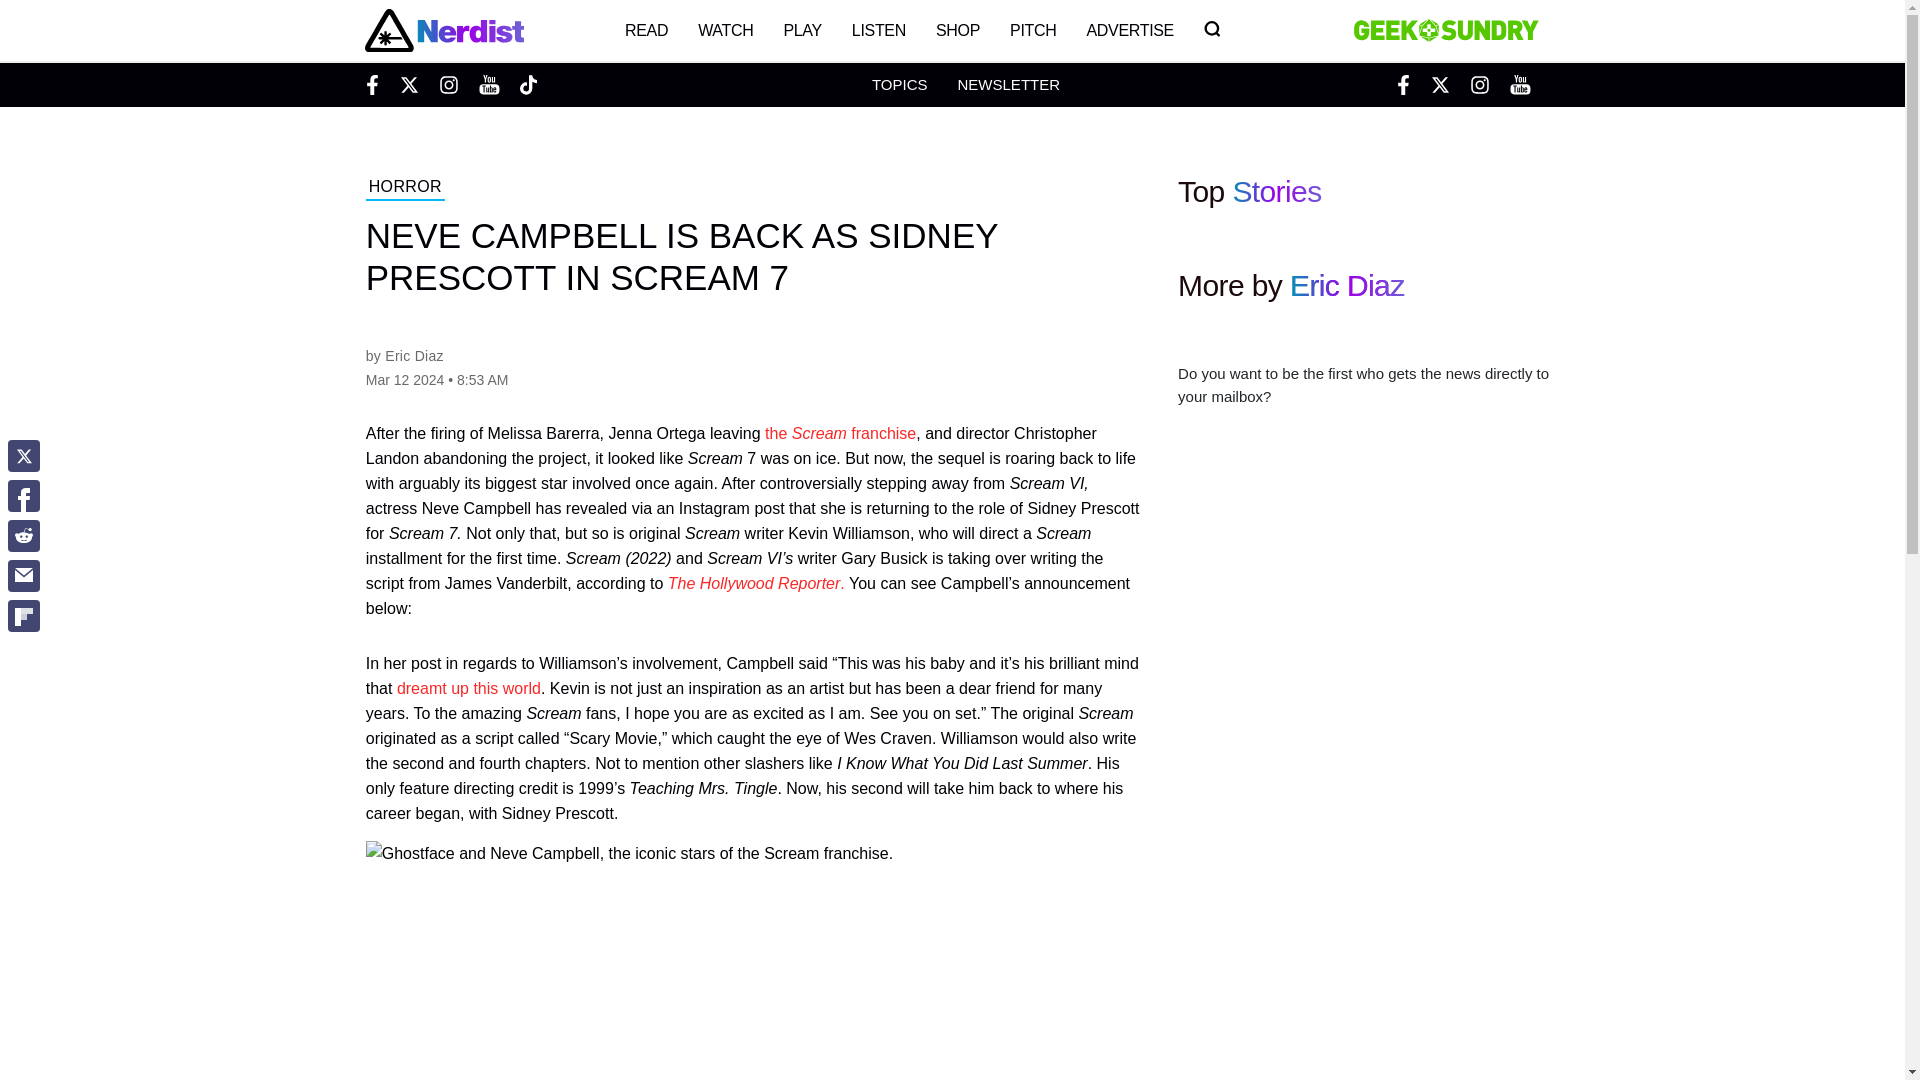 Image resolution: width=1920 pixels, height=1080 pixels. Describe the element at coordinates (1348, 285) in the screenshot. I see `Eric Diaz` at that location.